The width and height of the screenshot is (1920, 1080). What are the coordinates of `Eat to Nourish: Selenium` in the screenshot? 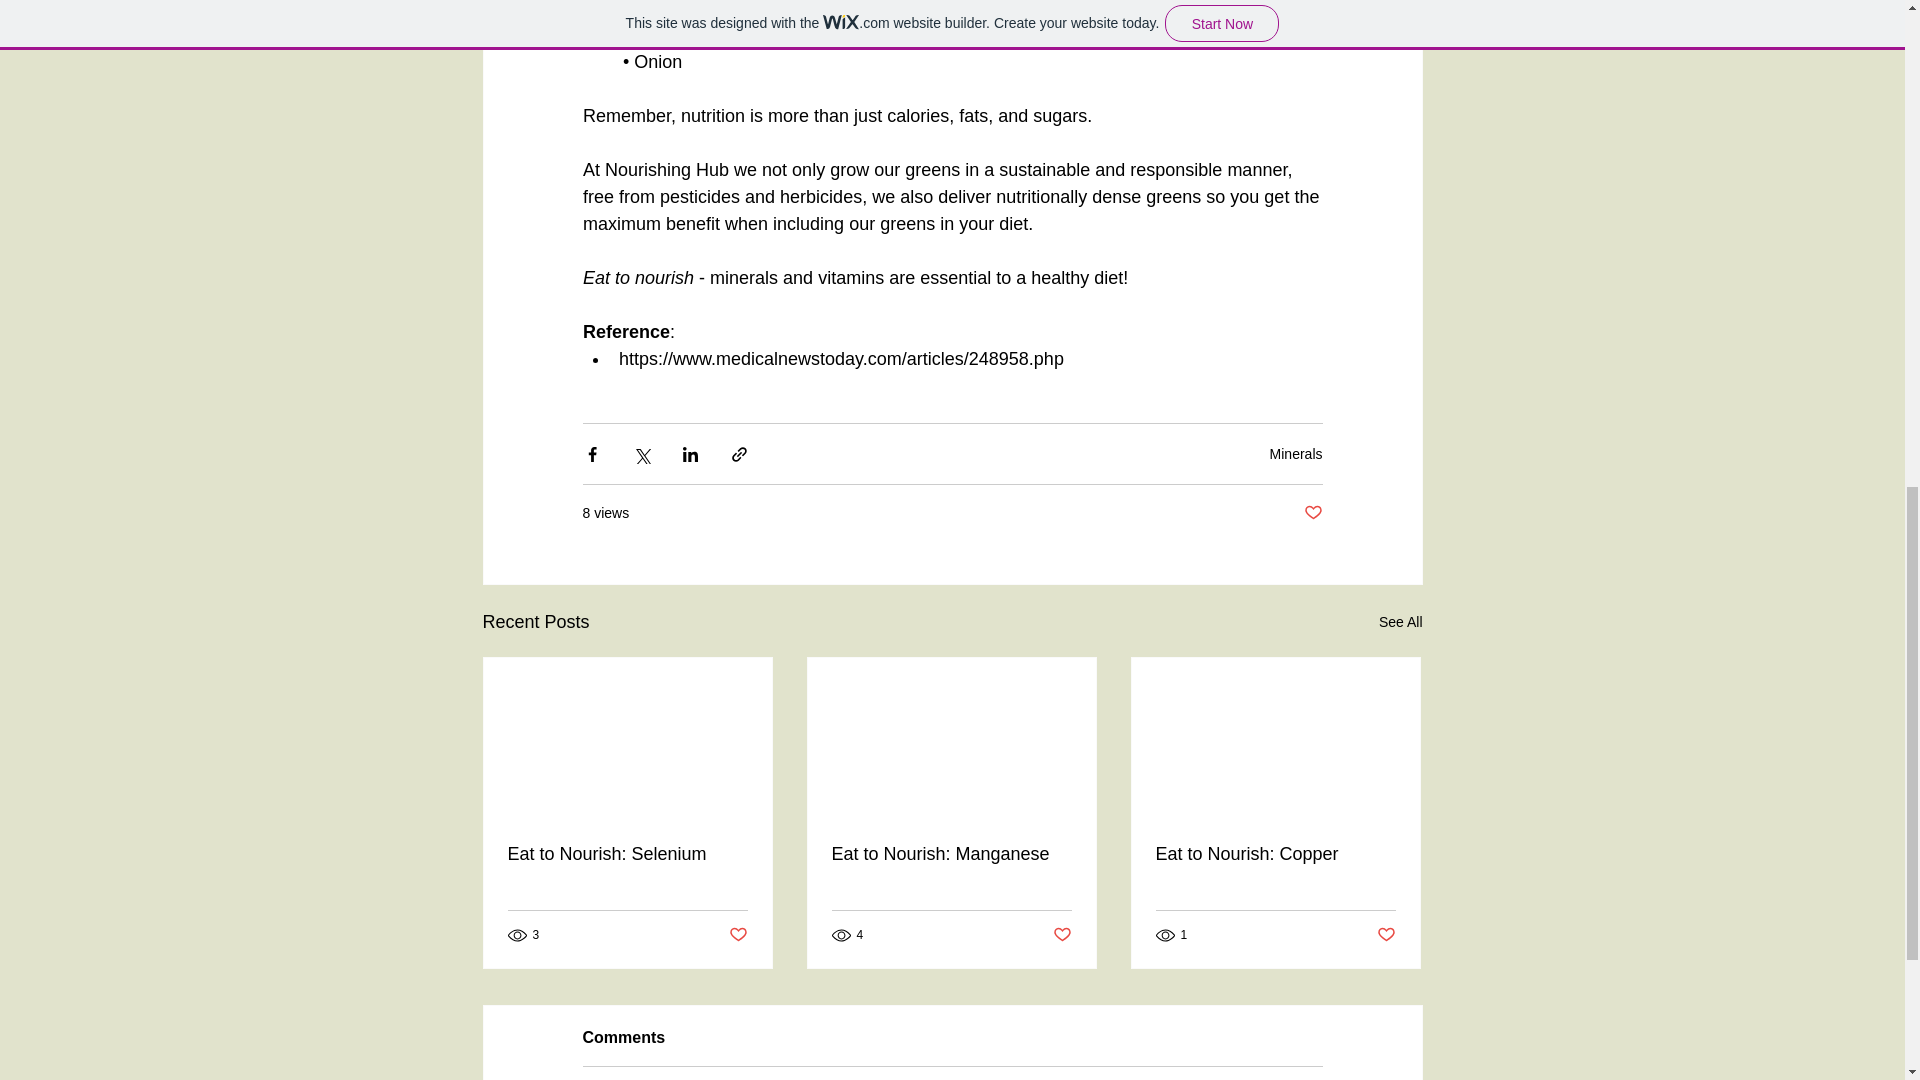 It's located at (628, 854).